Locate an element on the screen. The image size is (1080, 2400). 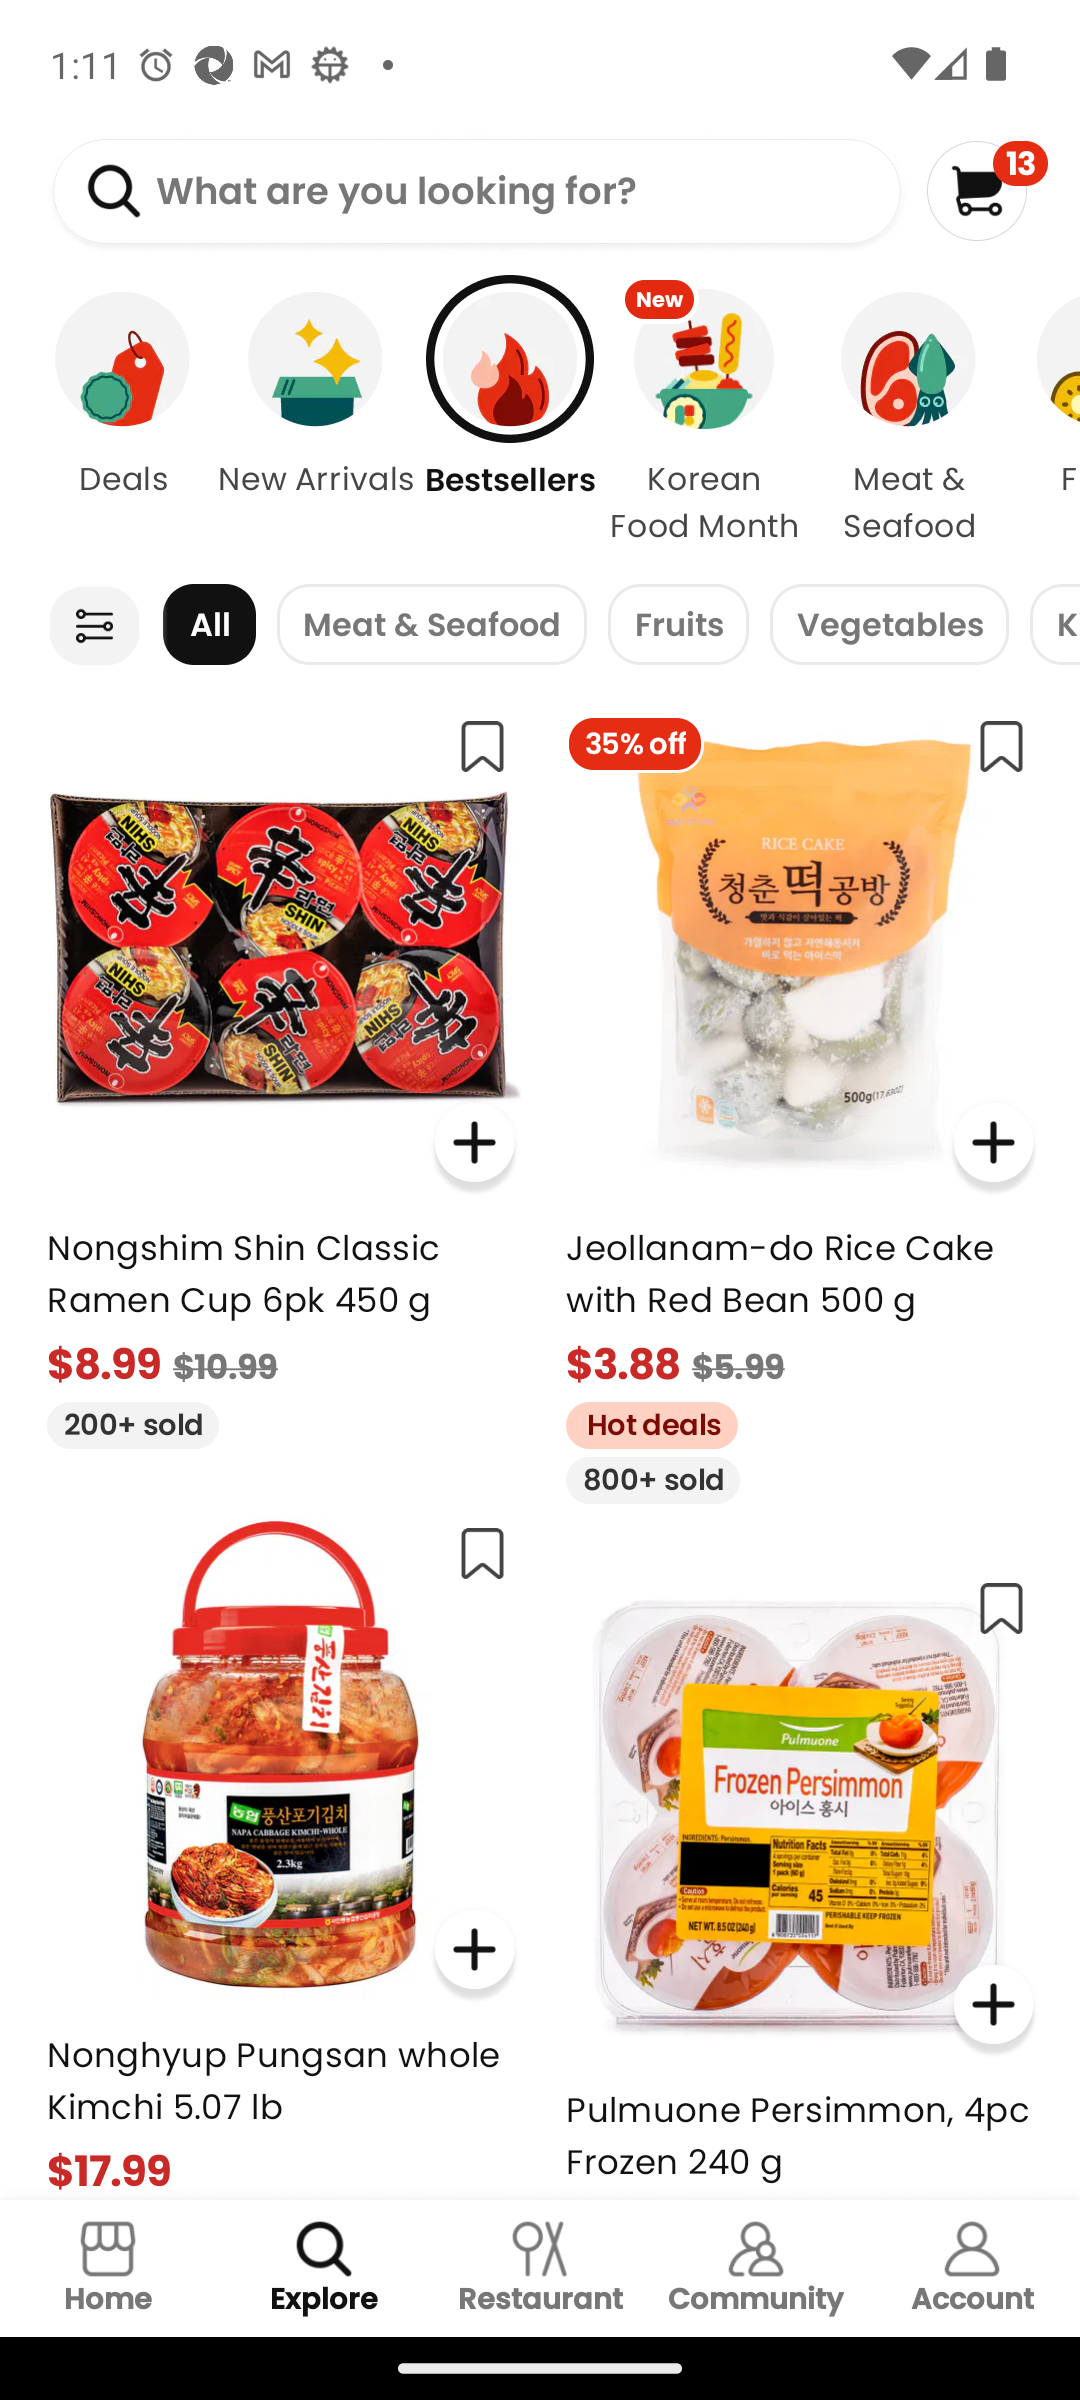
What are you looking for? is located at coordinates (476, 192).